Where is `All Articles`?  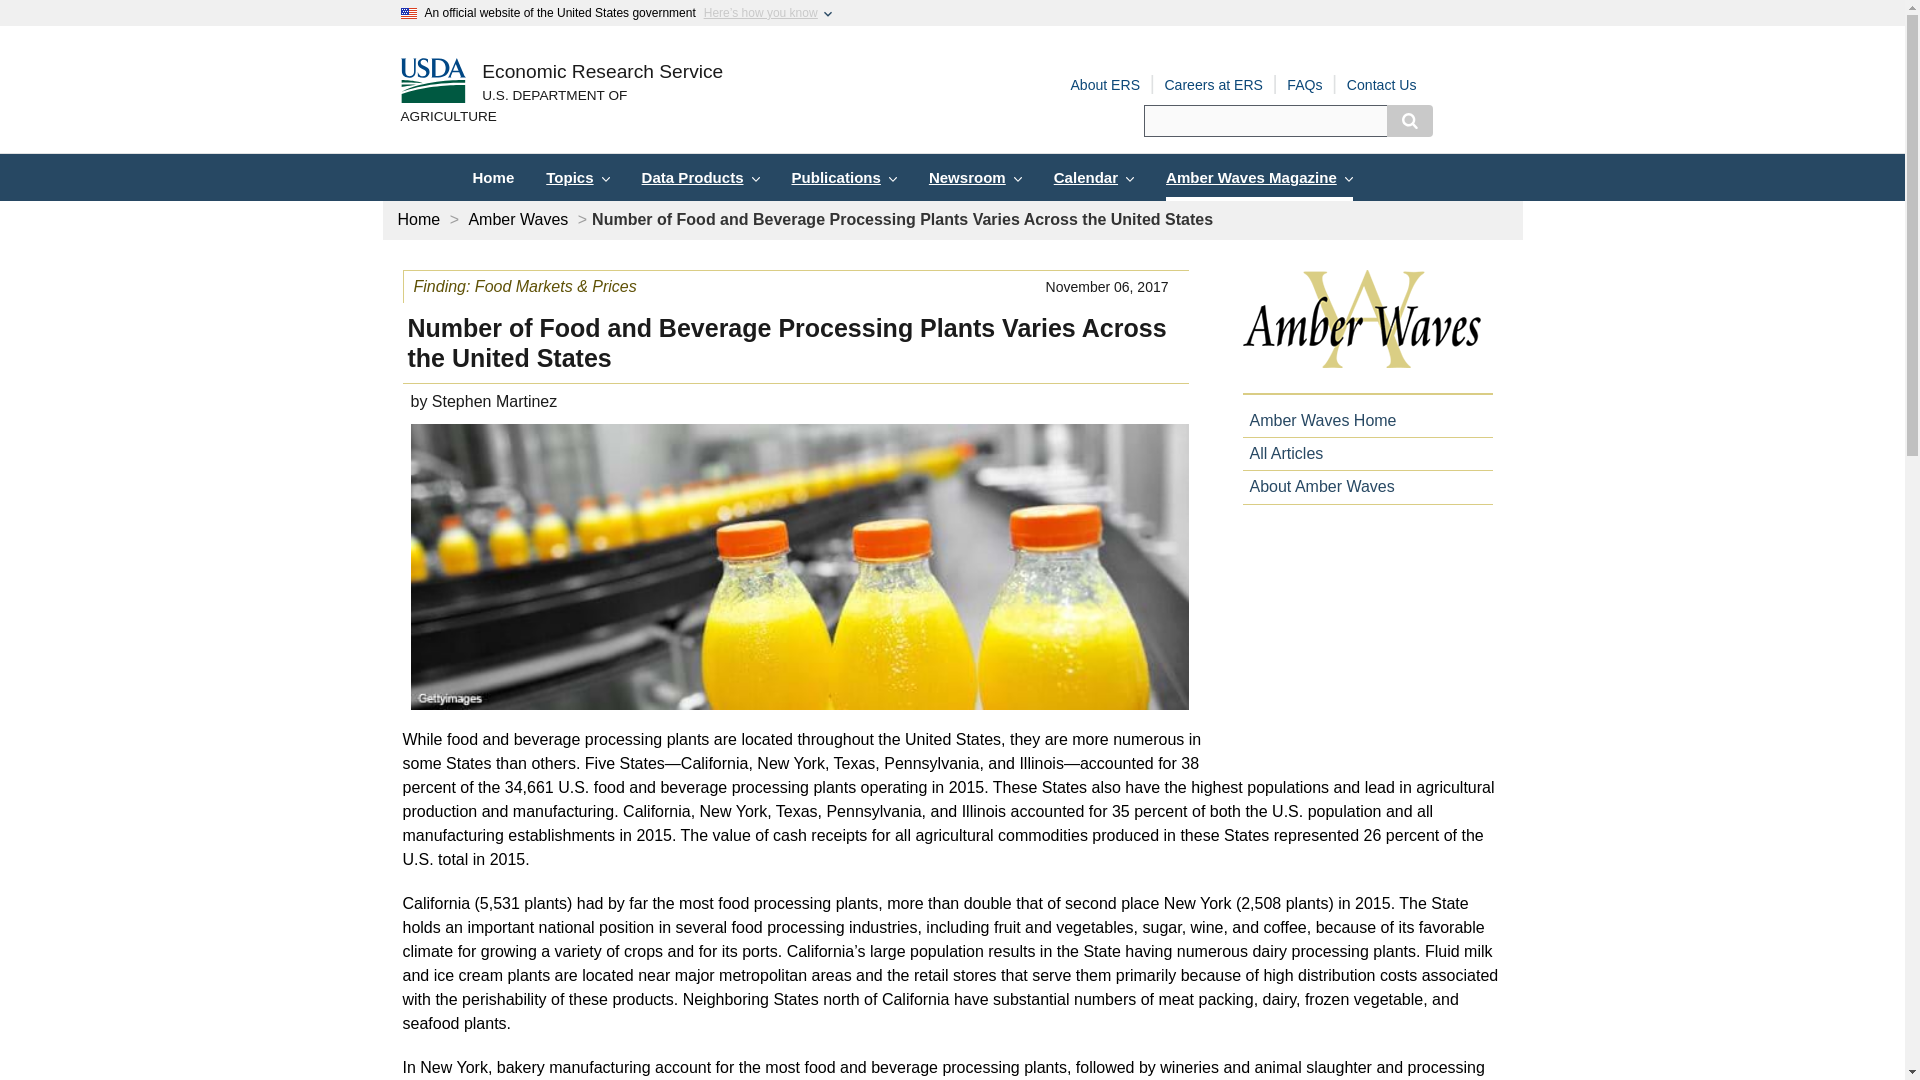
All Articles is located at coordinates (1282, 453).